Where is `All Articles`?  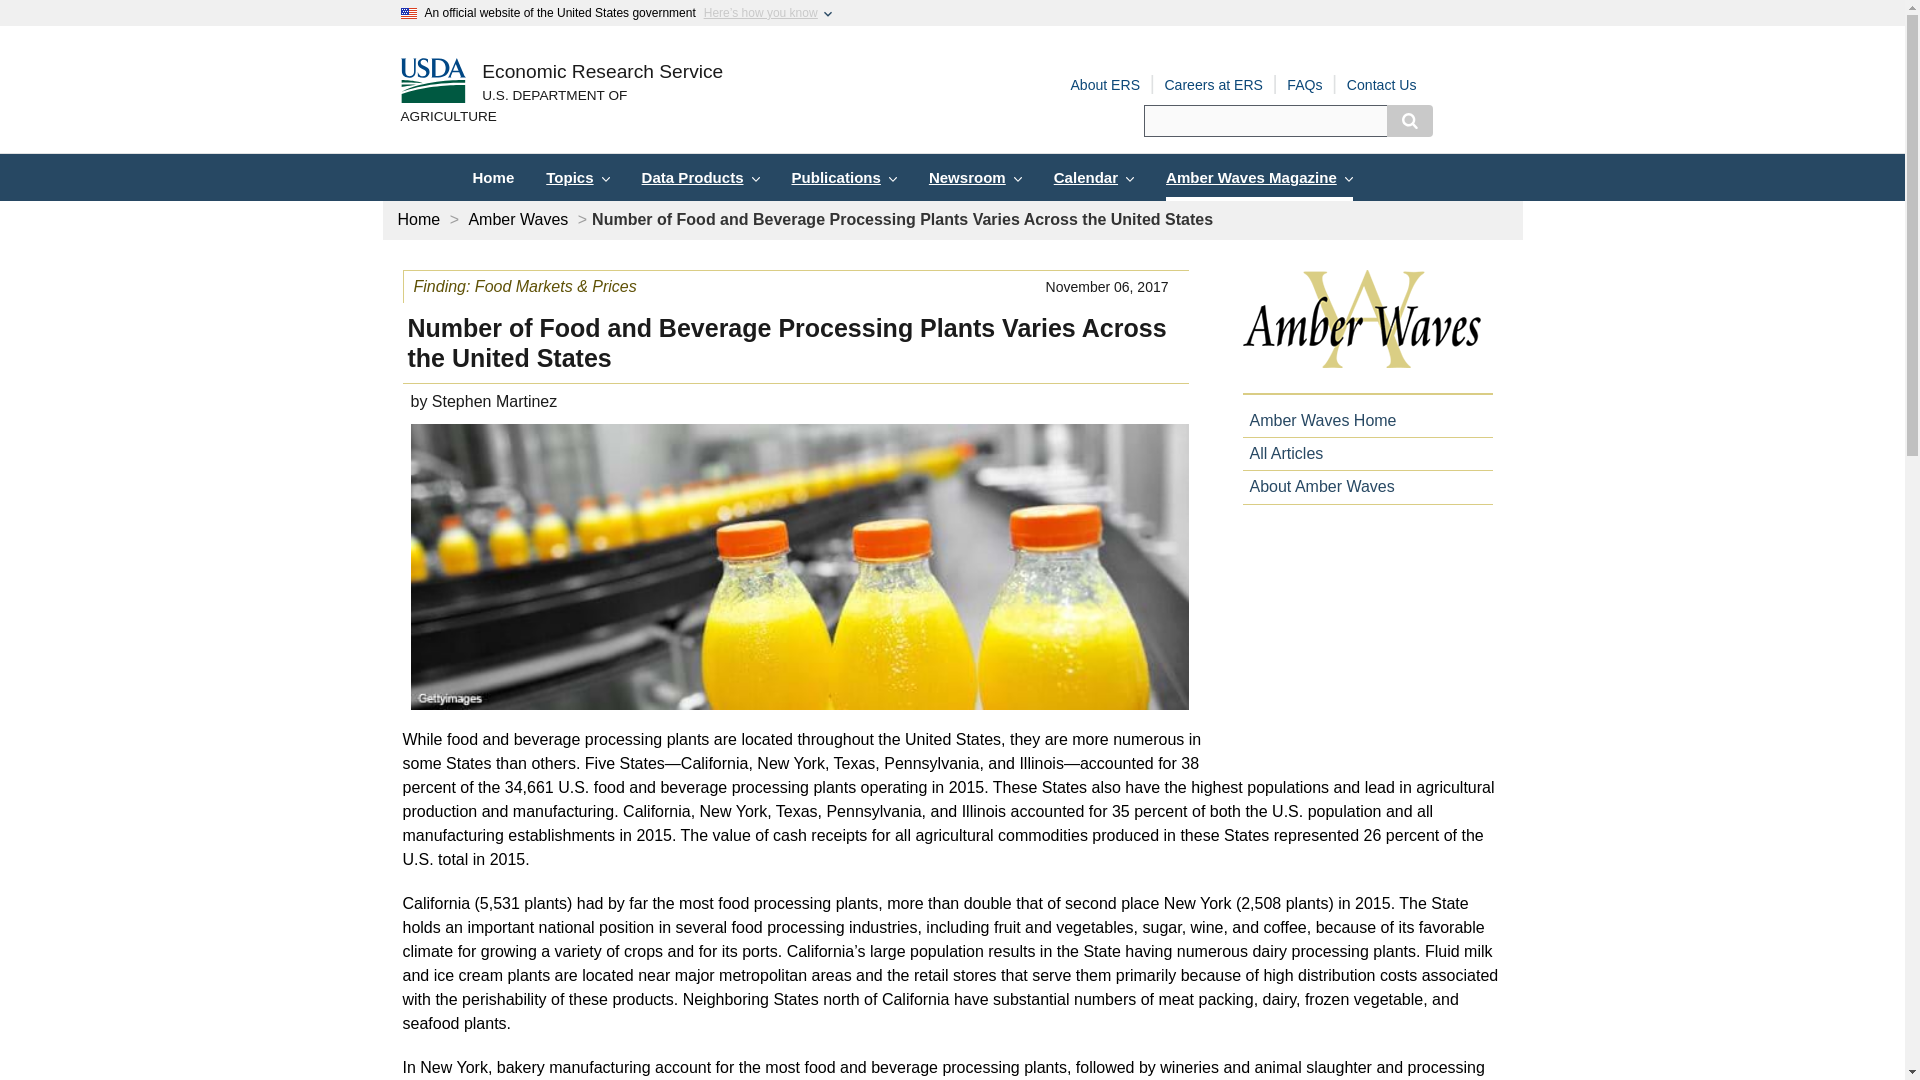
All Articles is located at coordinates (1282, 453).